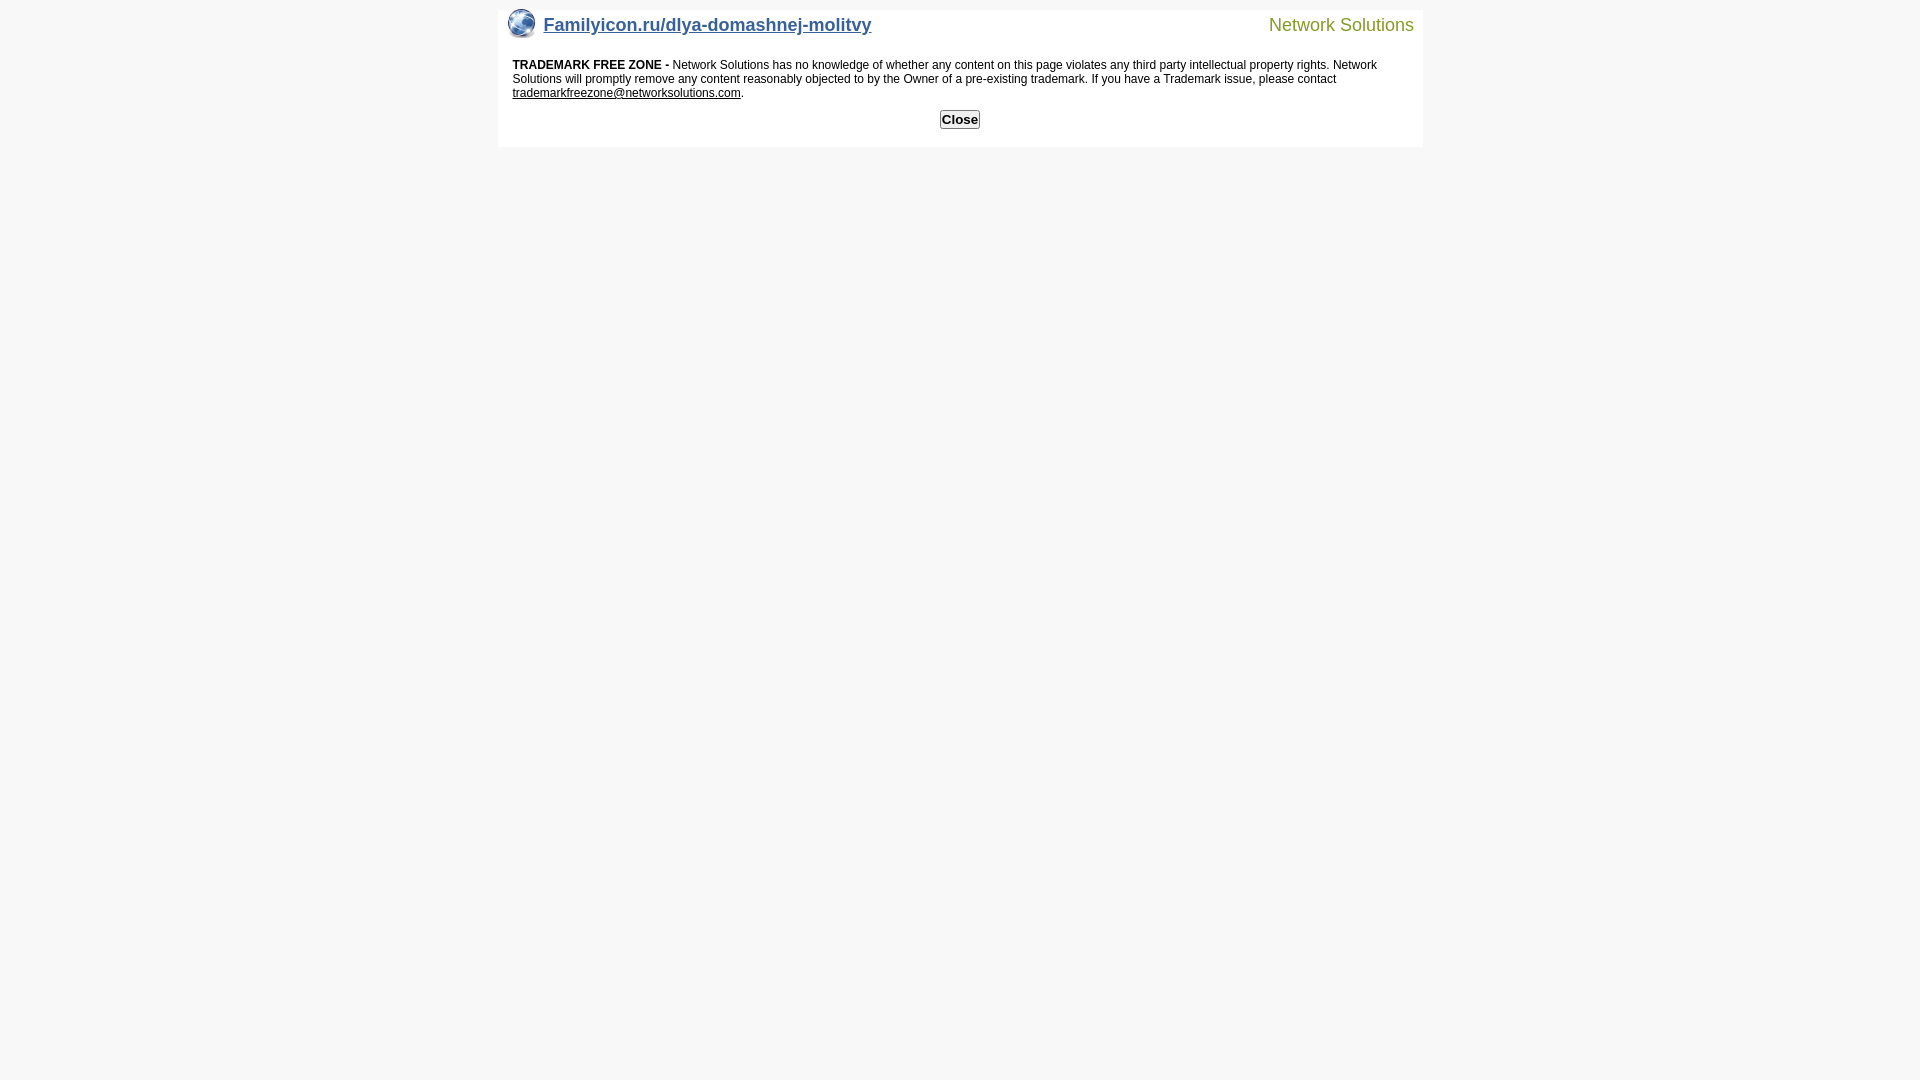 The image size is (1920, 1080). I want to click on Familyicon.ru/dlya-domashnej-molitvy, so click(690, 30).